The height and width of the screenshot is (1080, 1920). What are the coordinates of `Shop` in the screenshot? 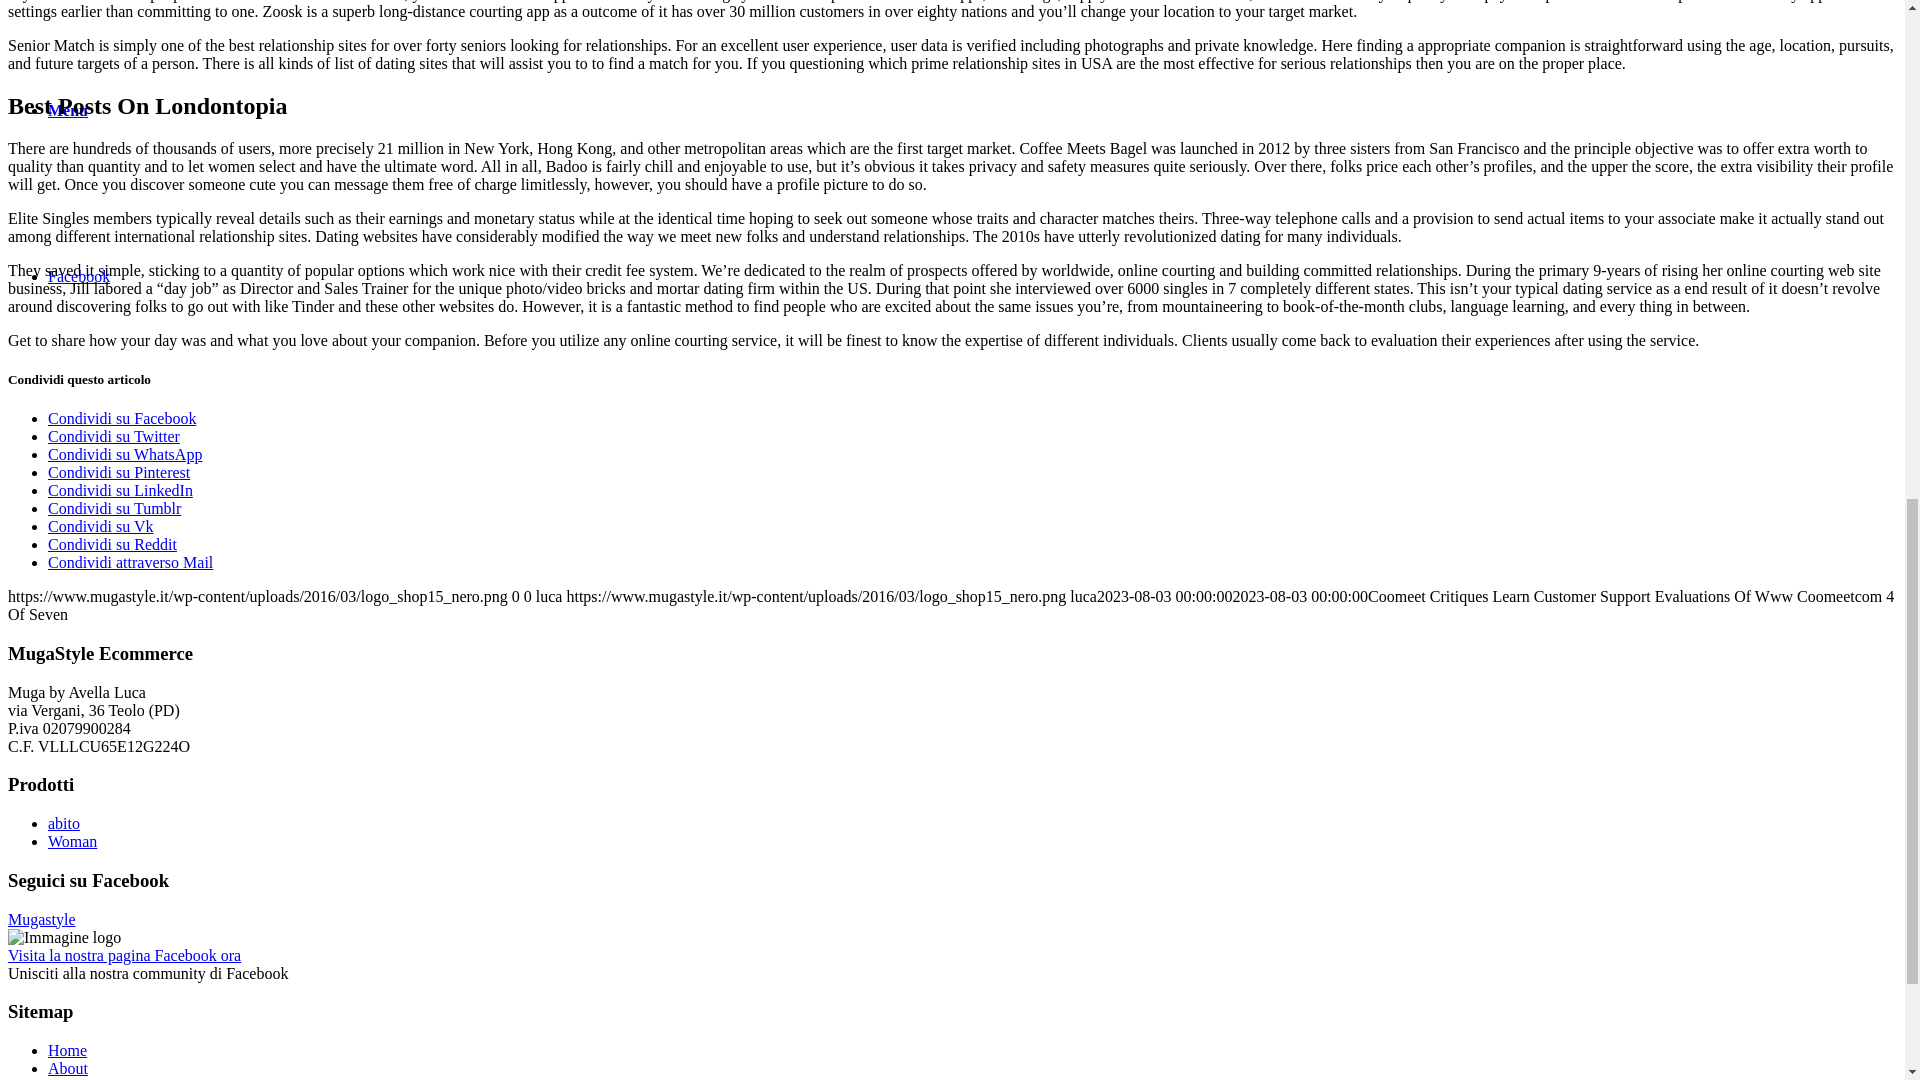 It's located at (64, 1078).